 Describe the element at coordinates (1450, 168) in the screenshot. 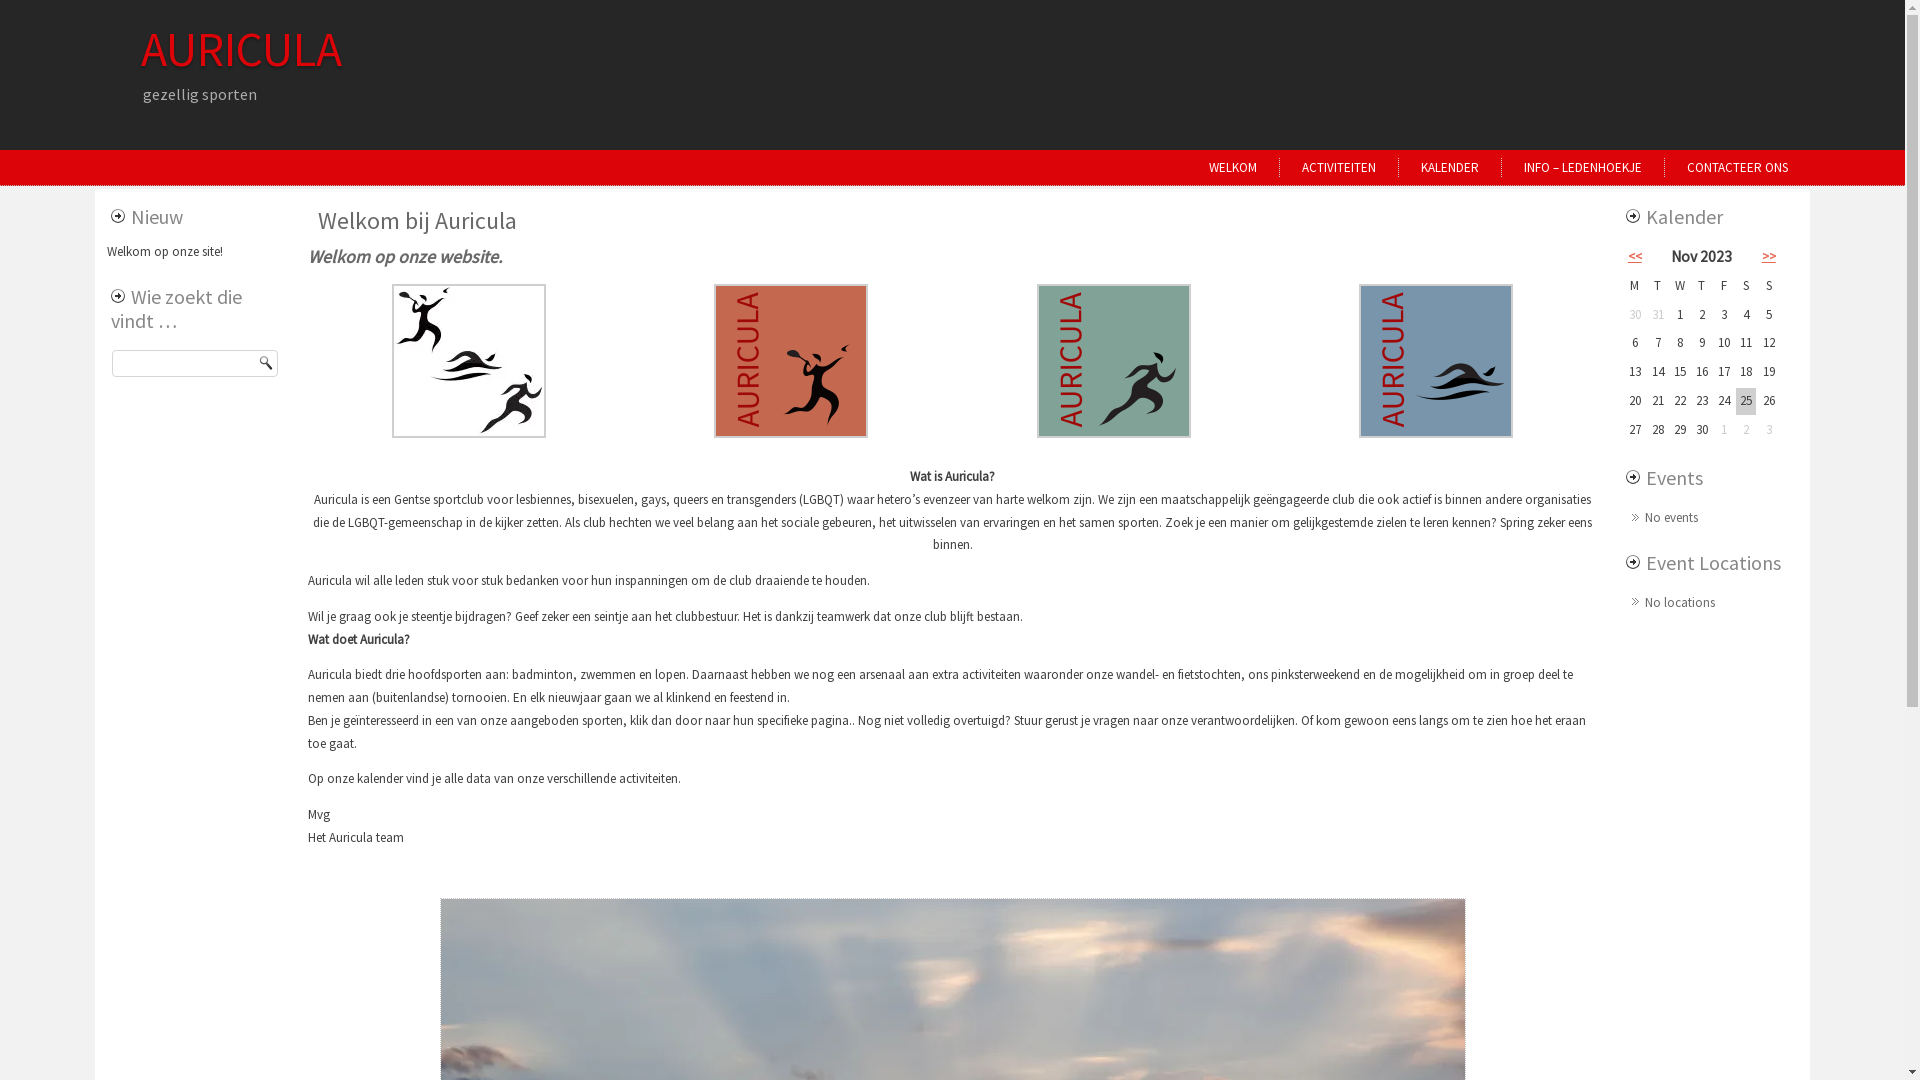

I see `KALENDER` at that location.